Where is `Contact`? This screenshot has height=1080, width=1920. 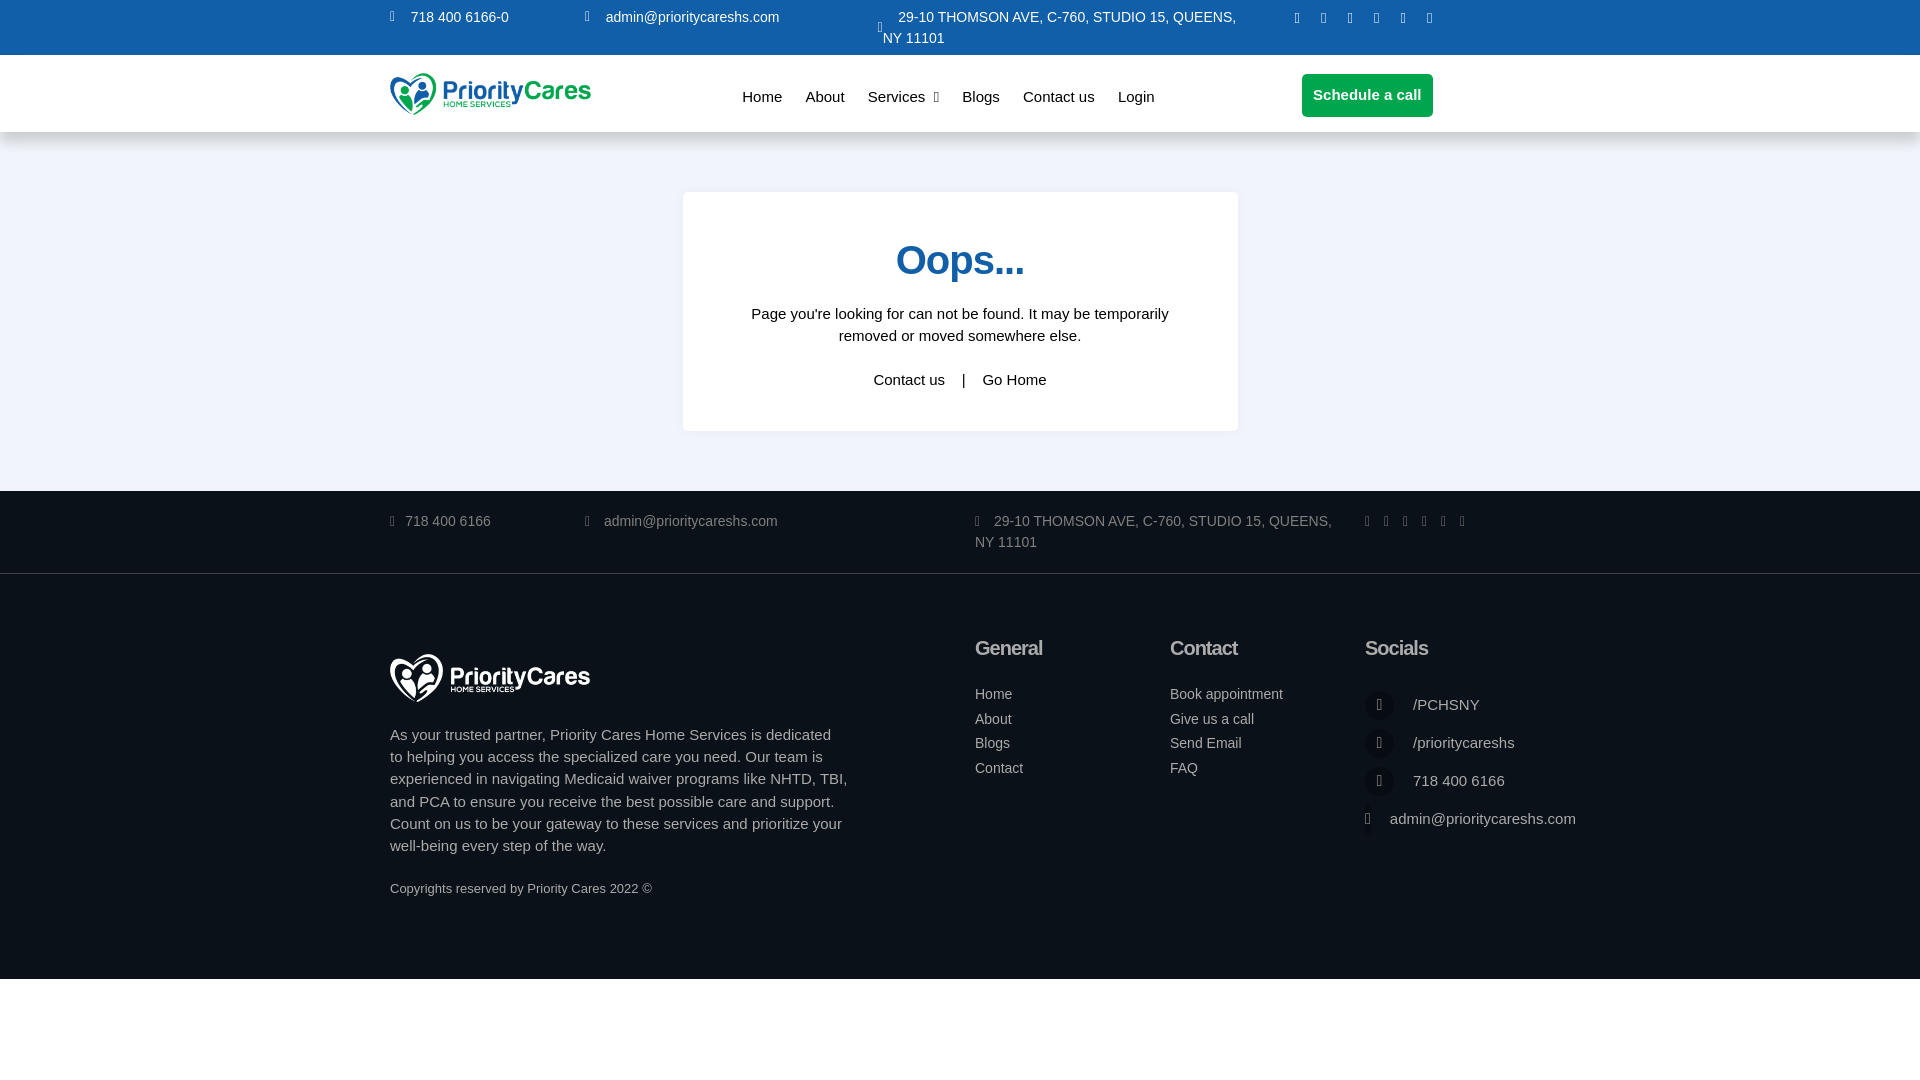
Contact is located at coordinates (999, 768).